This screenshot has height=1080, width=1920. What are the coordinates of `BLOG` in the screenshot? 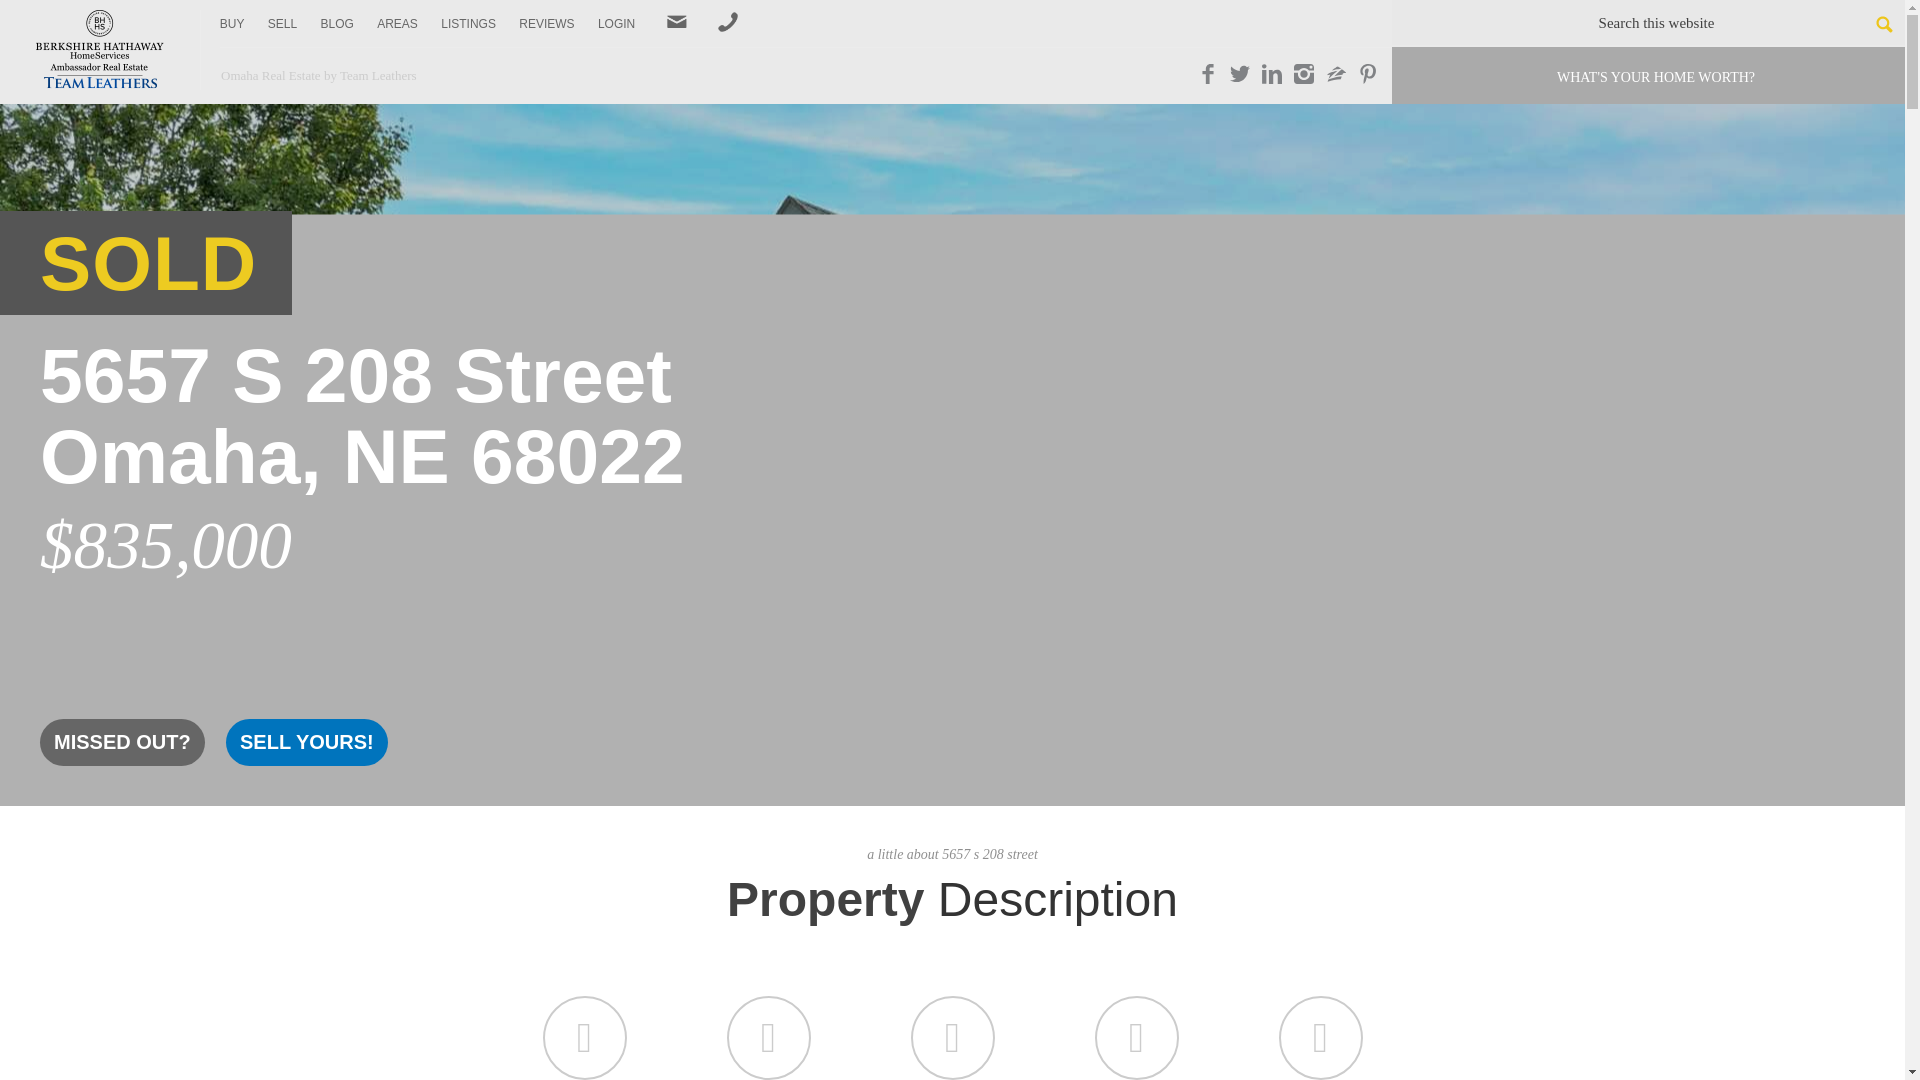 It's located at (336, 24).